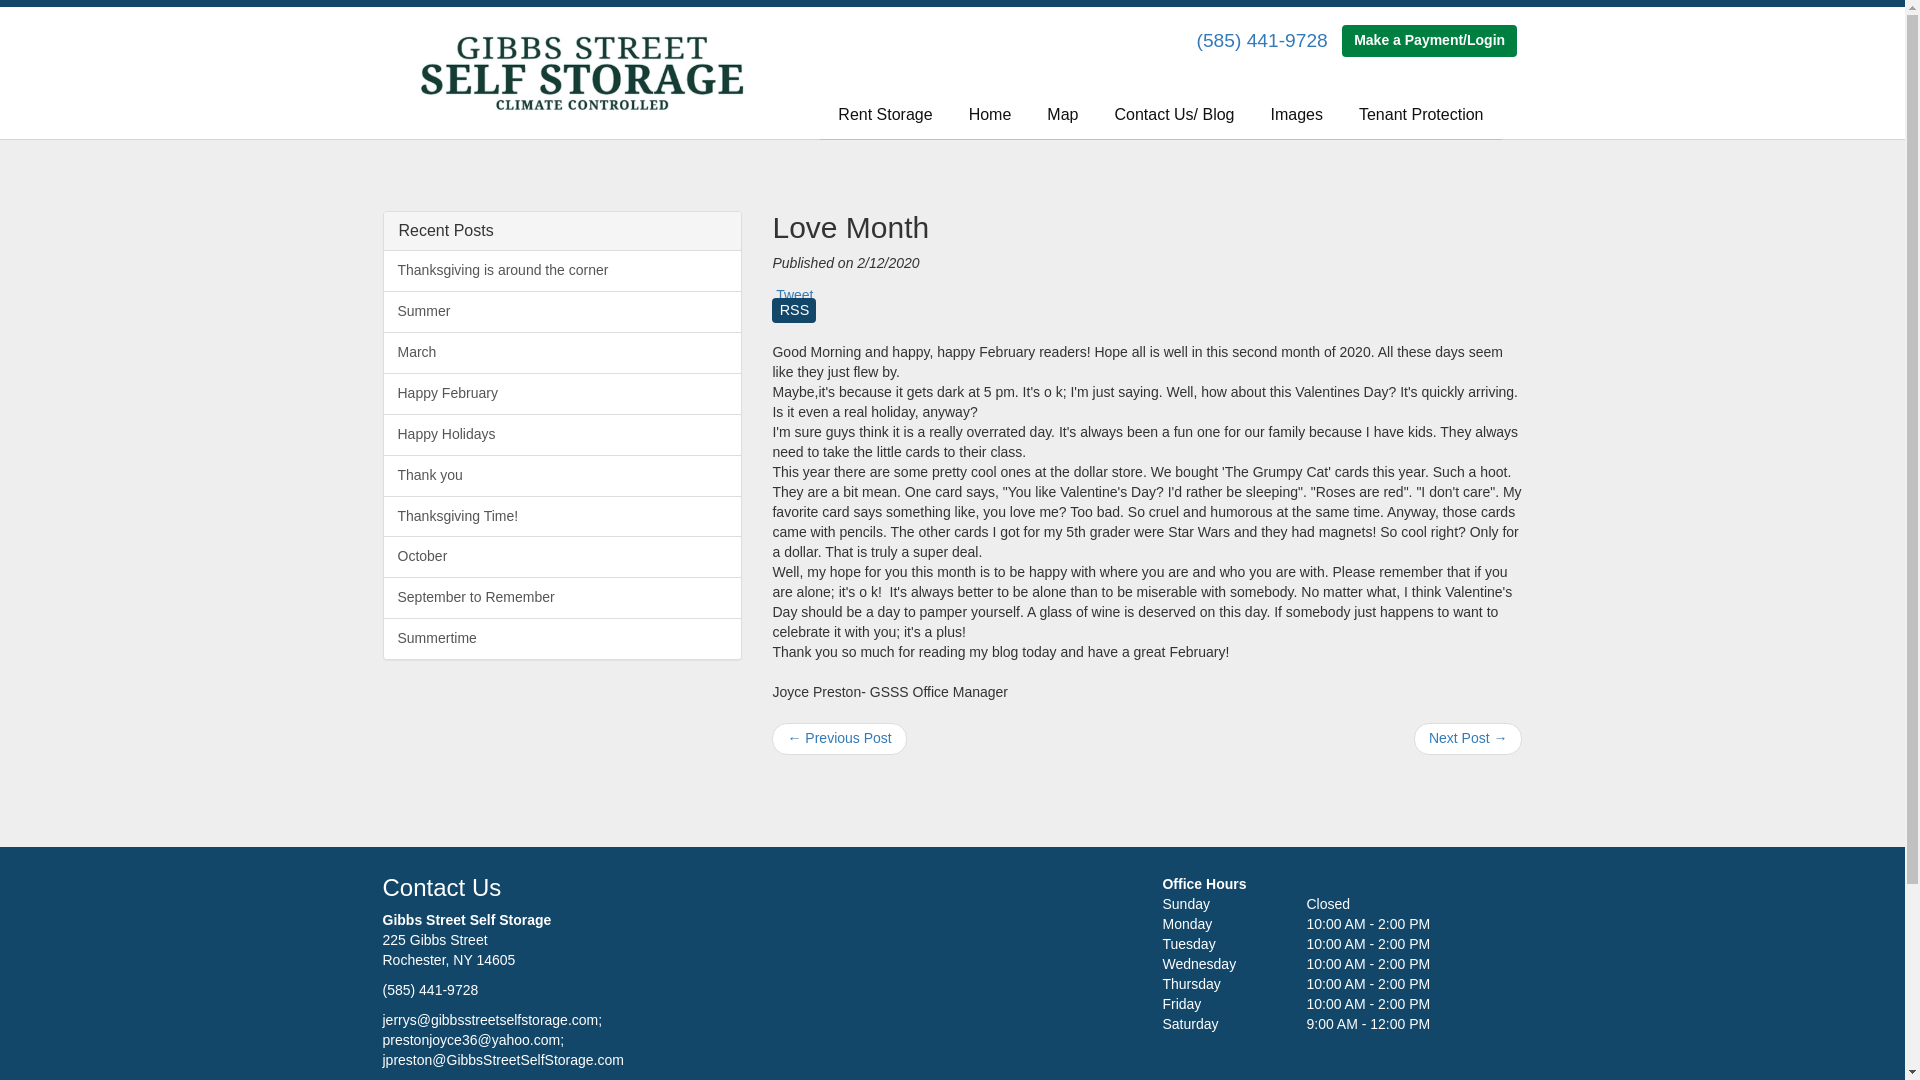 Image resolution: width=1920 pixels, height=1080 pixels. Describe the element at coordinates (990, 115) in the screenshot. I see `Home` at that location.